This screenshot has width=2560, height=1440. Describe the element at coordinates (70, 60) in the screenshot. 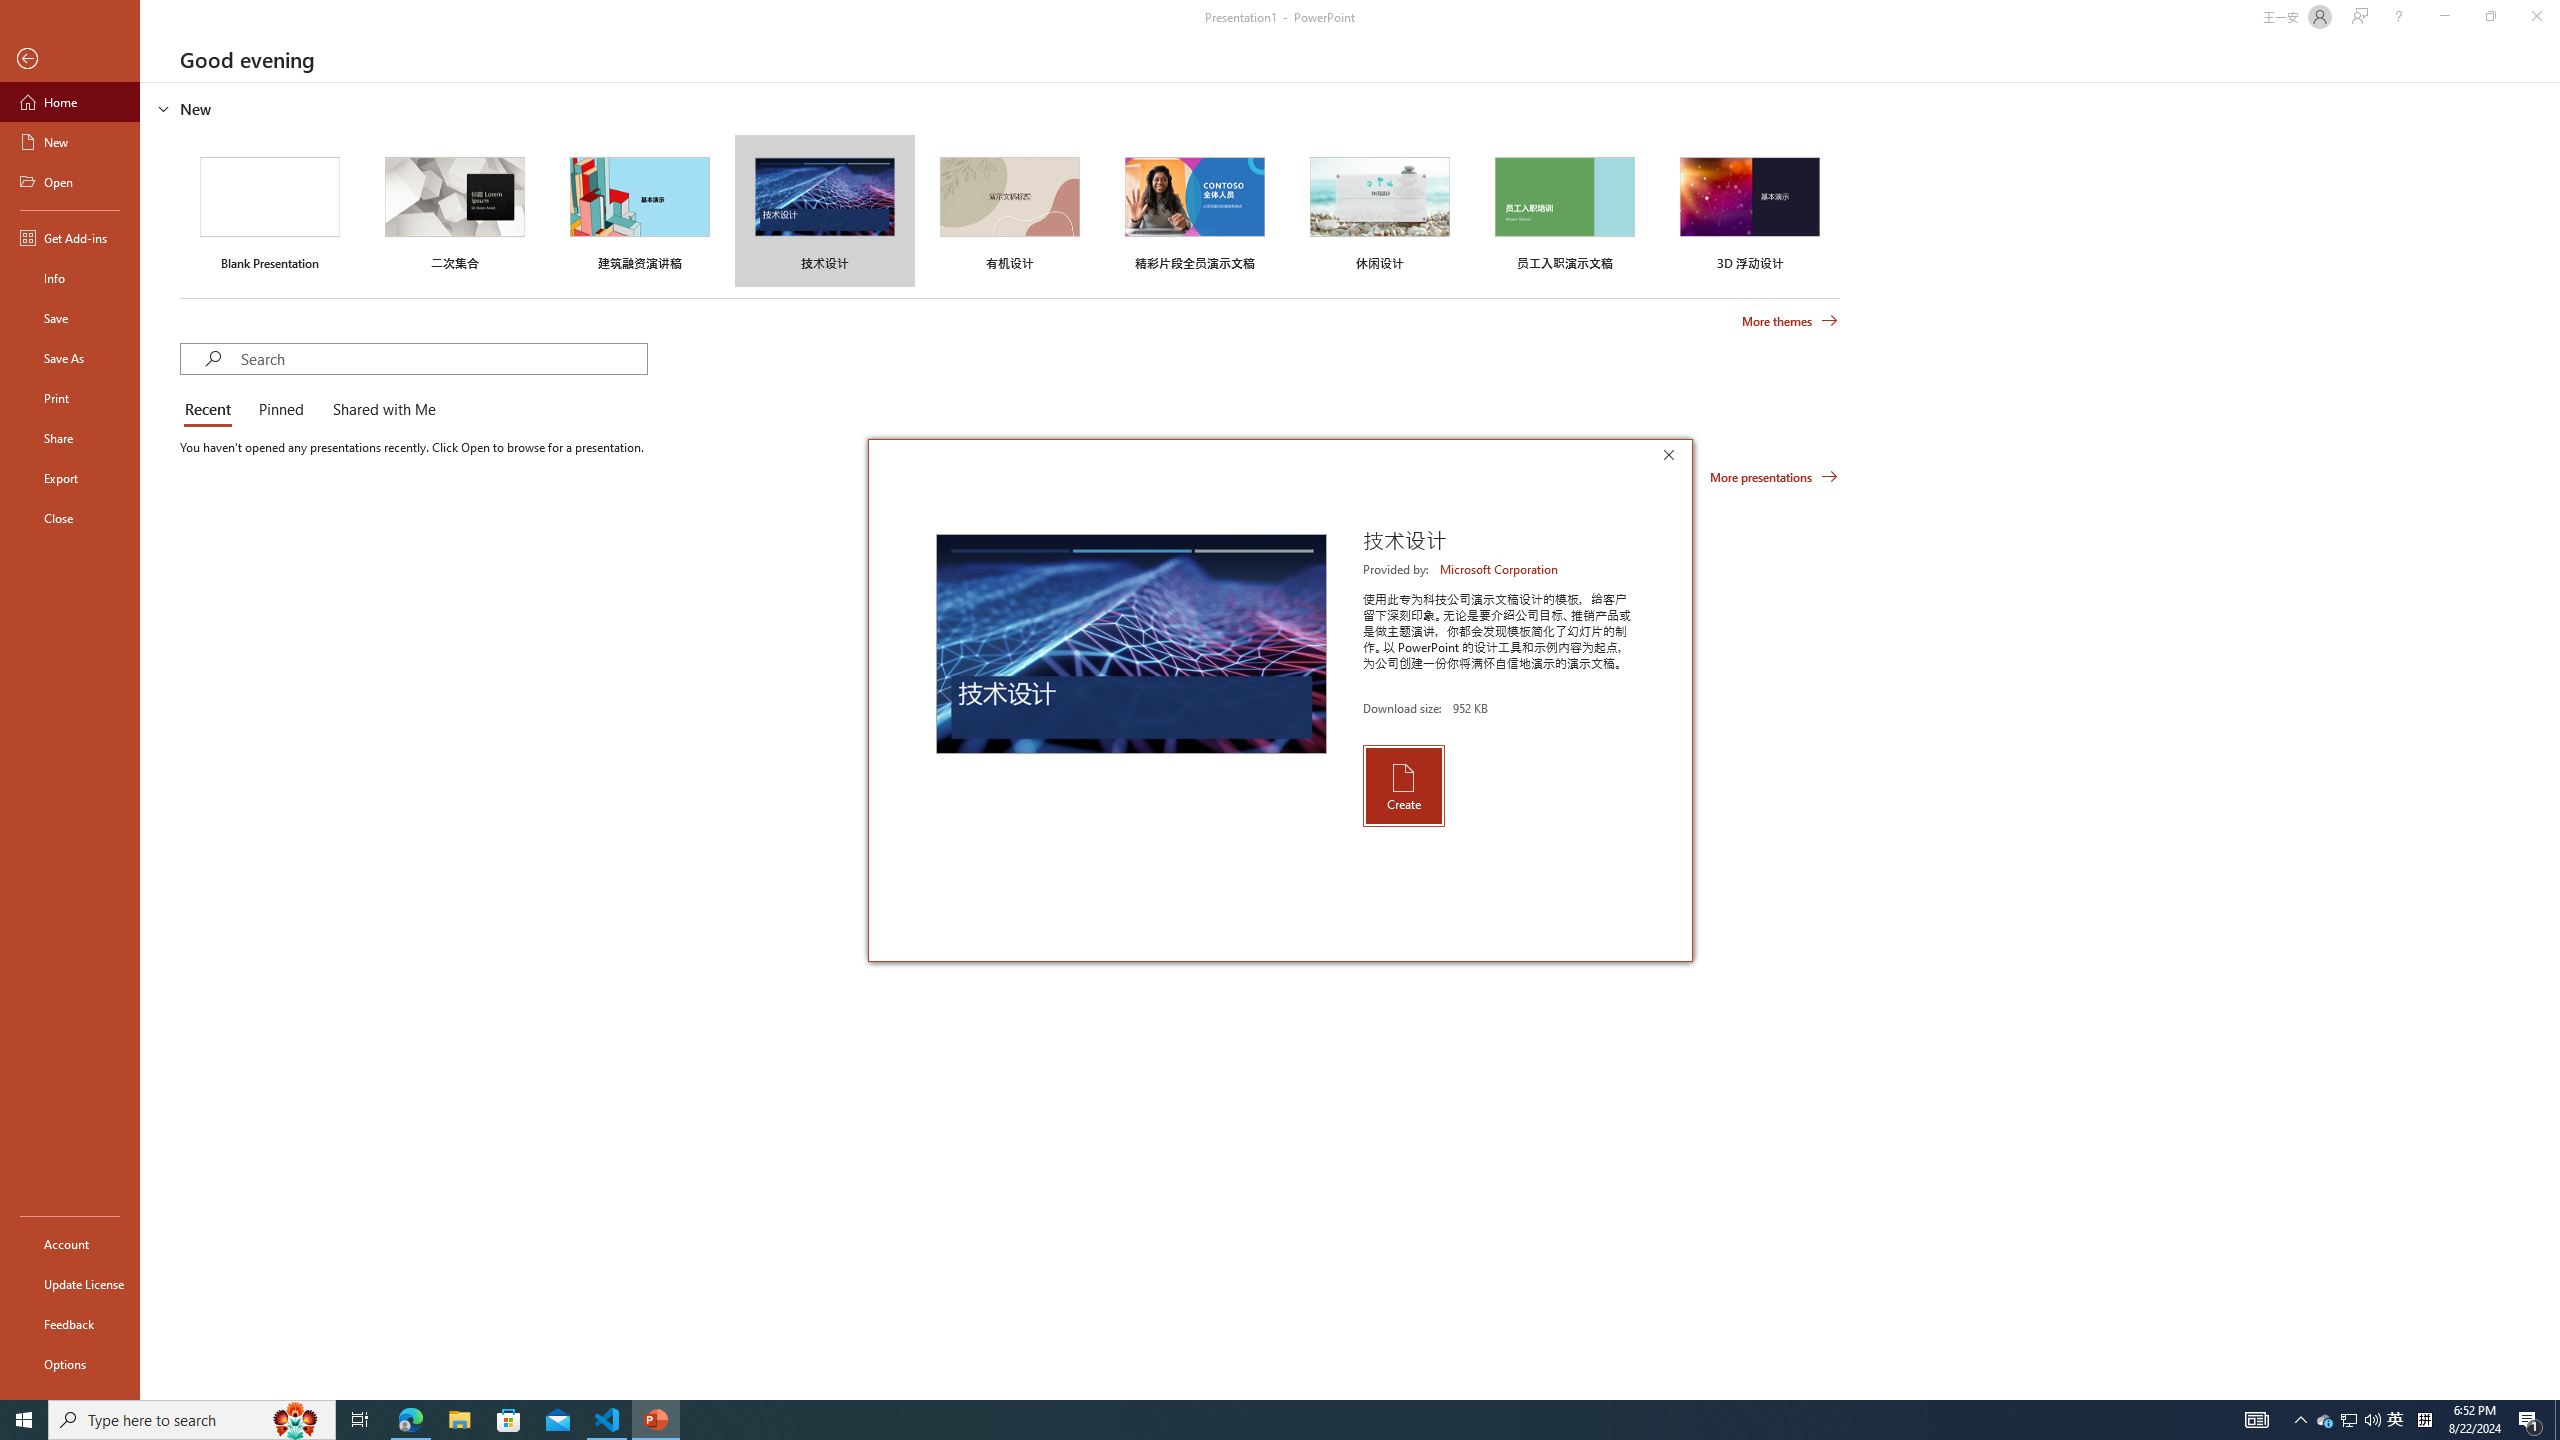

I see `Back` at that location.